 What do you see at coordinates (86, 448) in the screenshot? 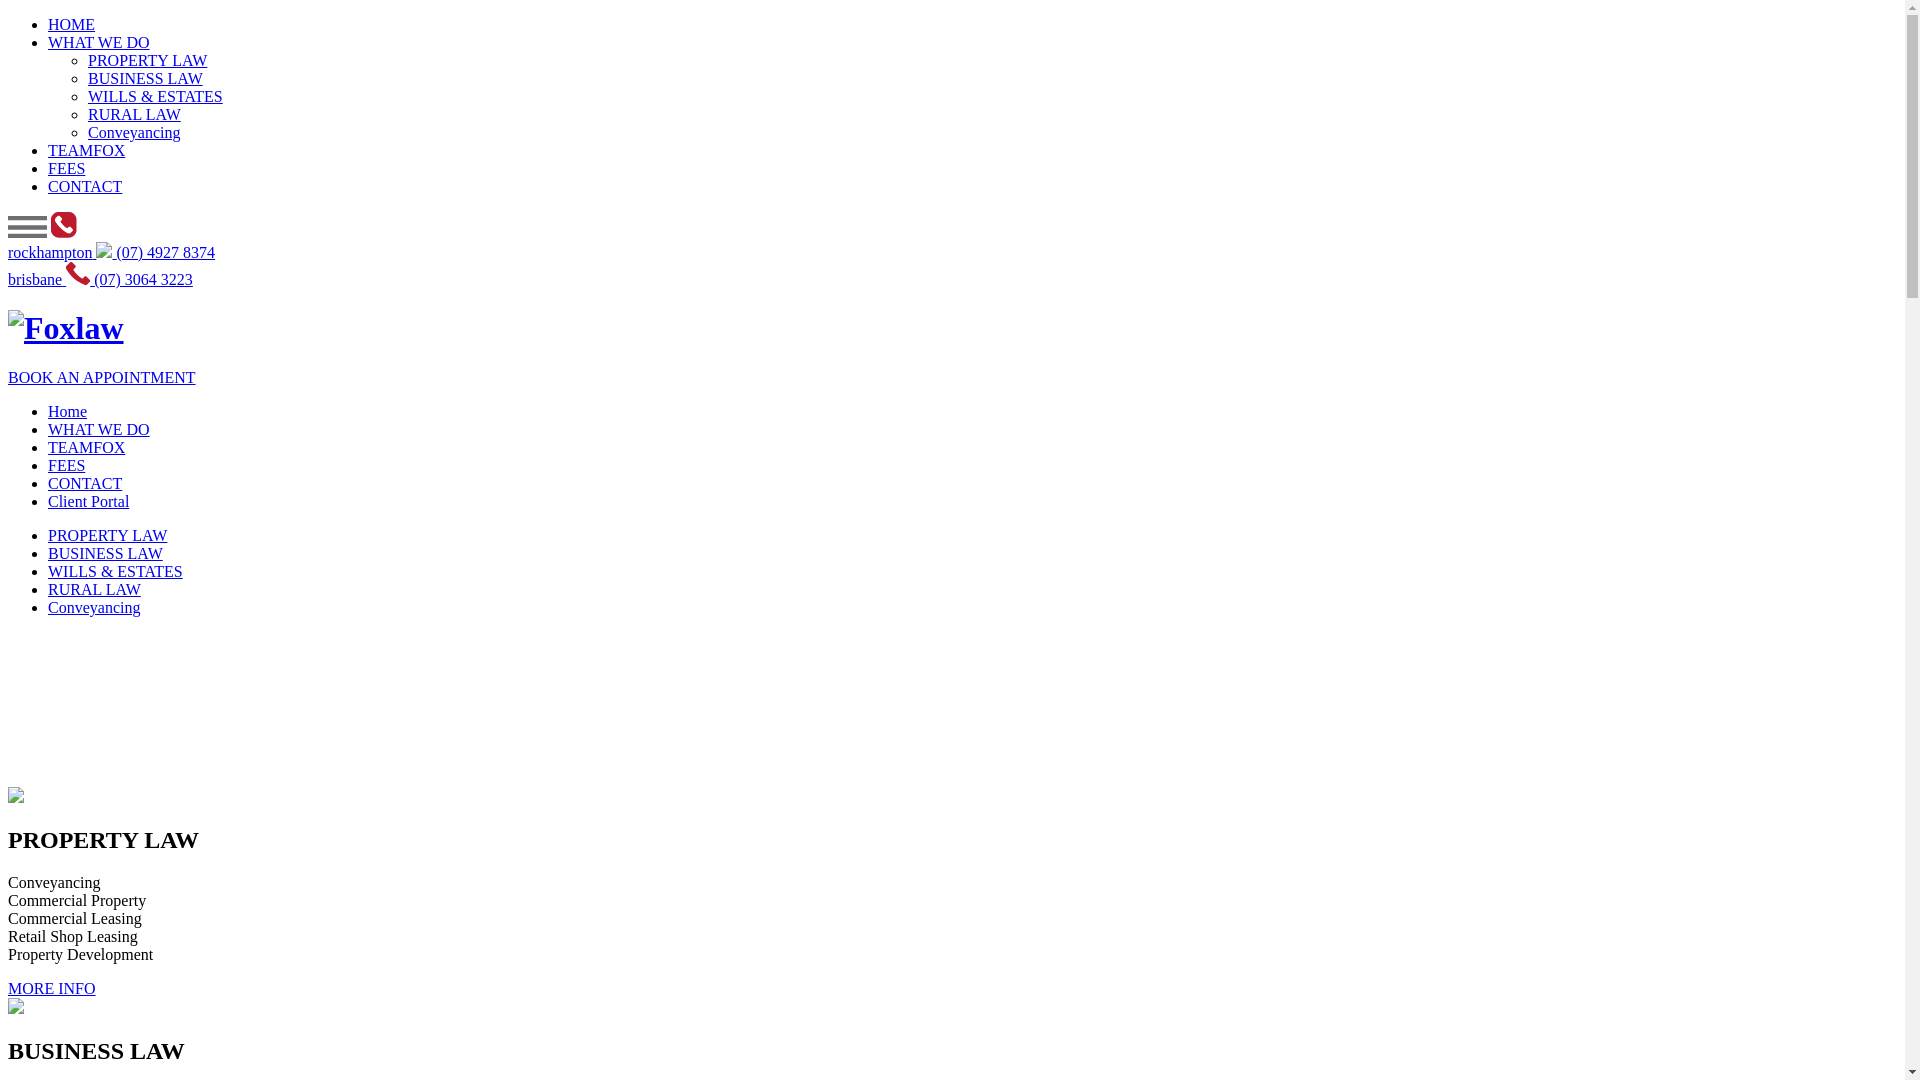
I see `TEAMFOX` at bounding box center [86, 448].